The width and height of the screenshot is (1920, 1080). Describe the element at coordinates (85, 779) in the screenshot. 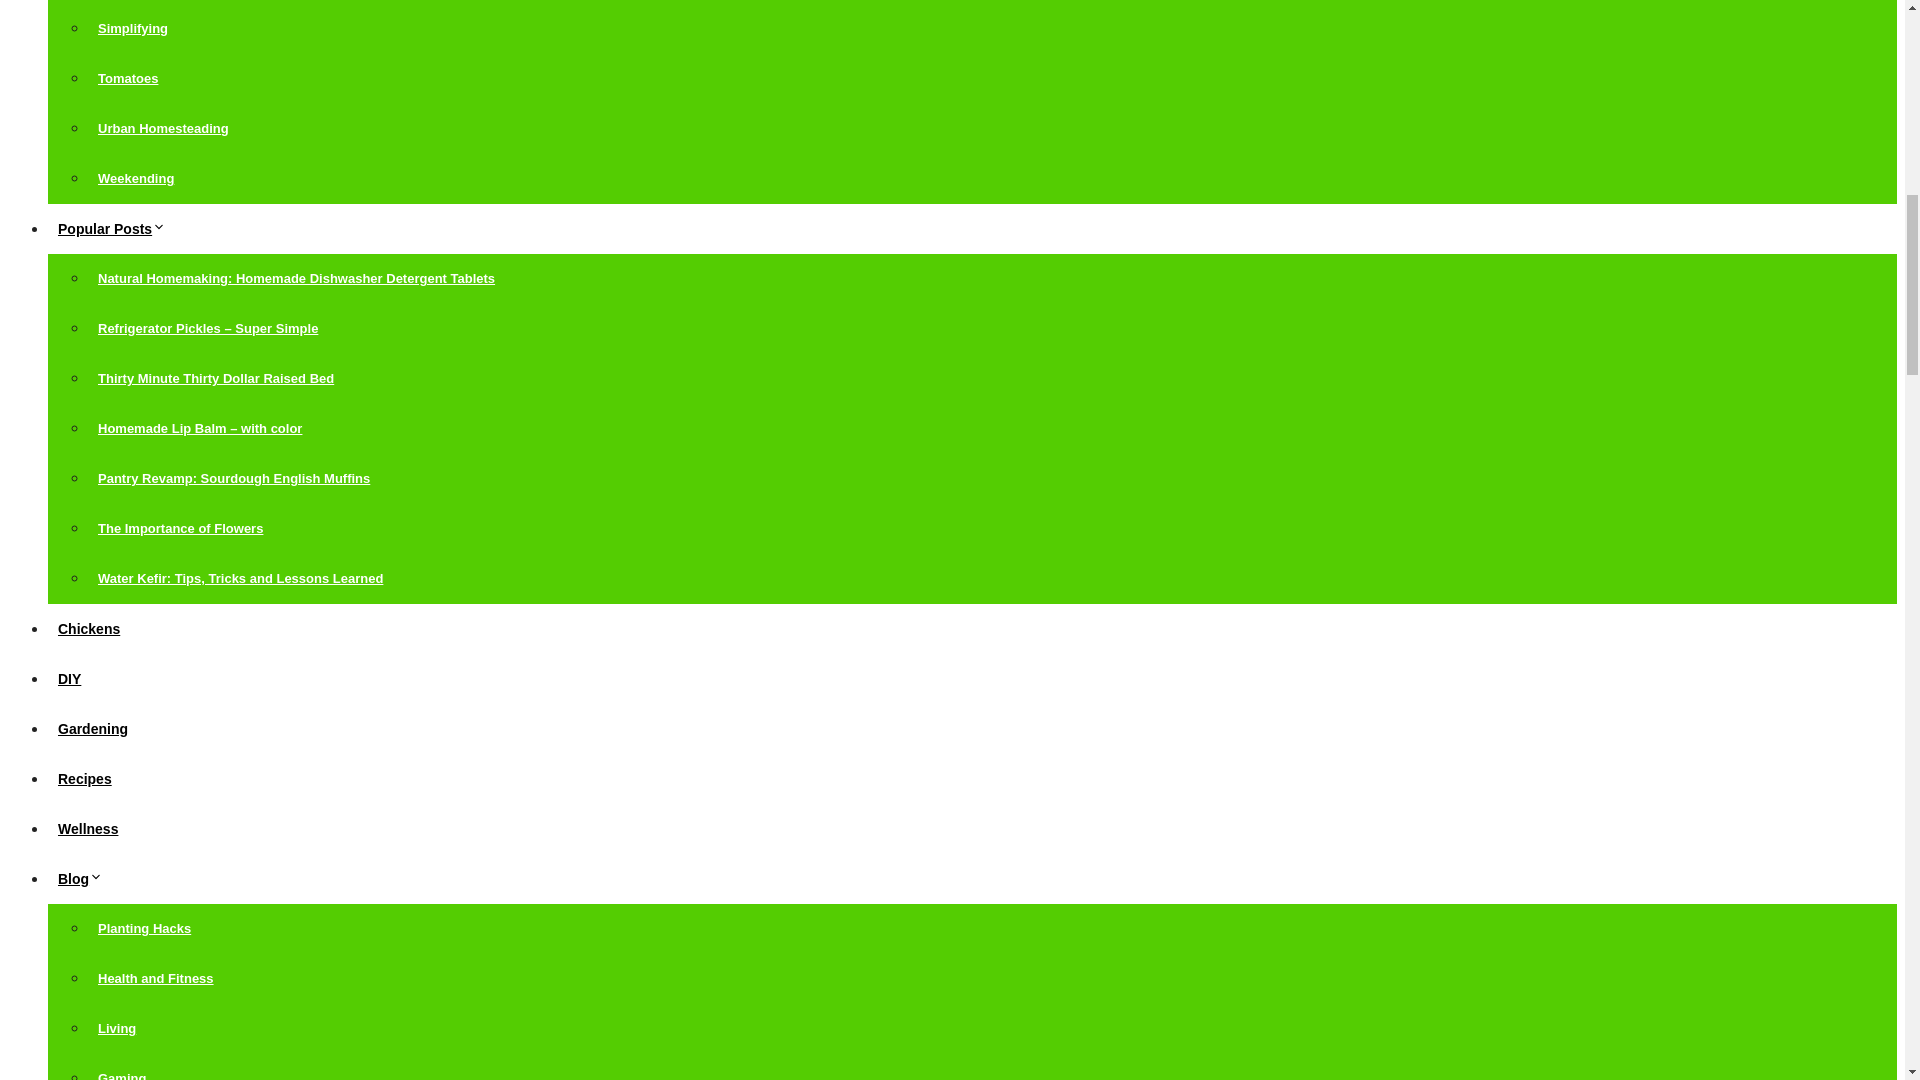

I see `Recipes` at that location.